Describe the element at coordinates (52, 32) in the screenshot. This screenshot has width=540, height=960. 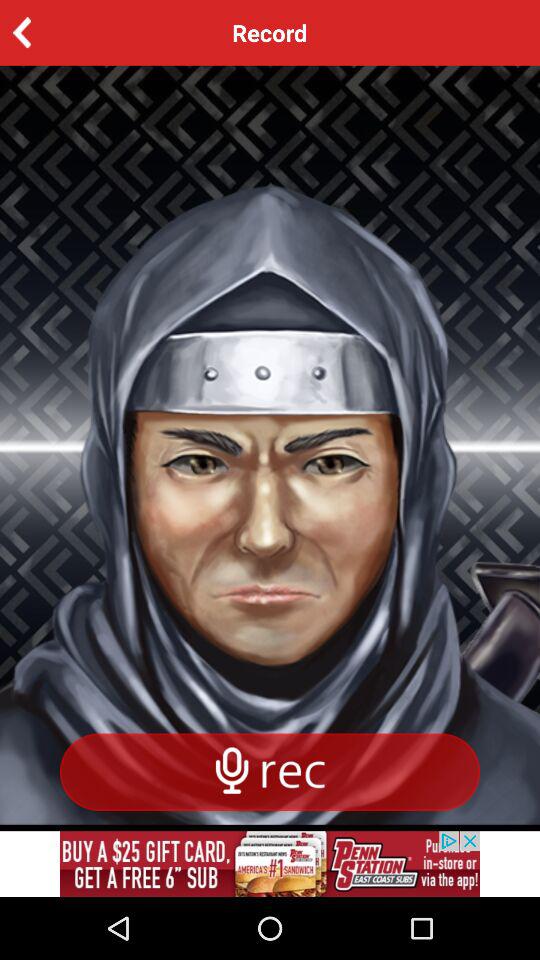
I see `go to previous` at that location.